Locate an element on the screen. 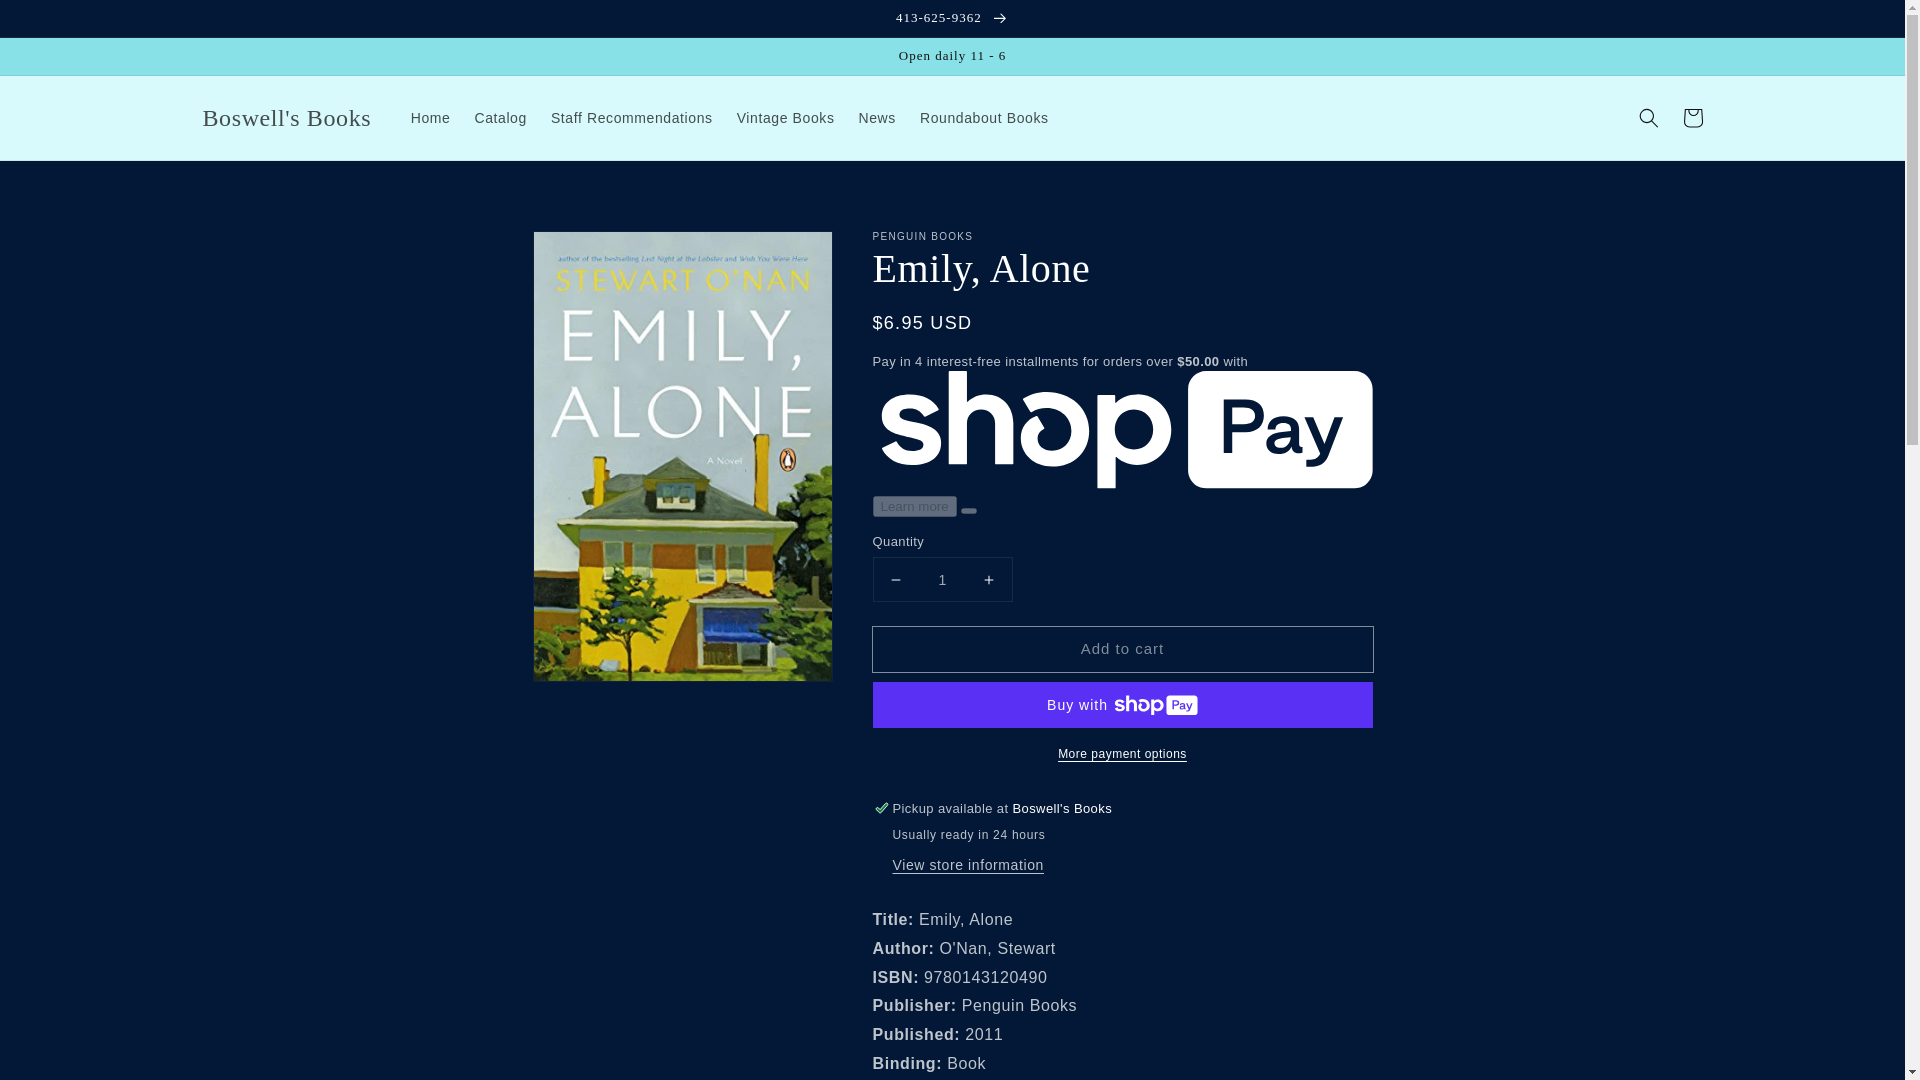 The image size is (1920, 1080). Decrease quantity for Emily, Alone is located at coordinates (896, 579).